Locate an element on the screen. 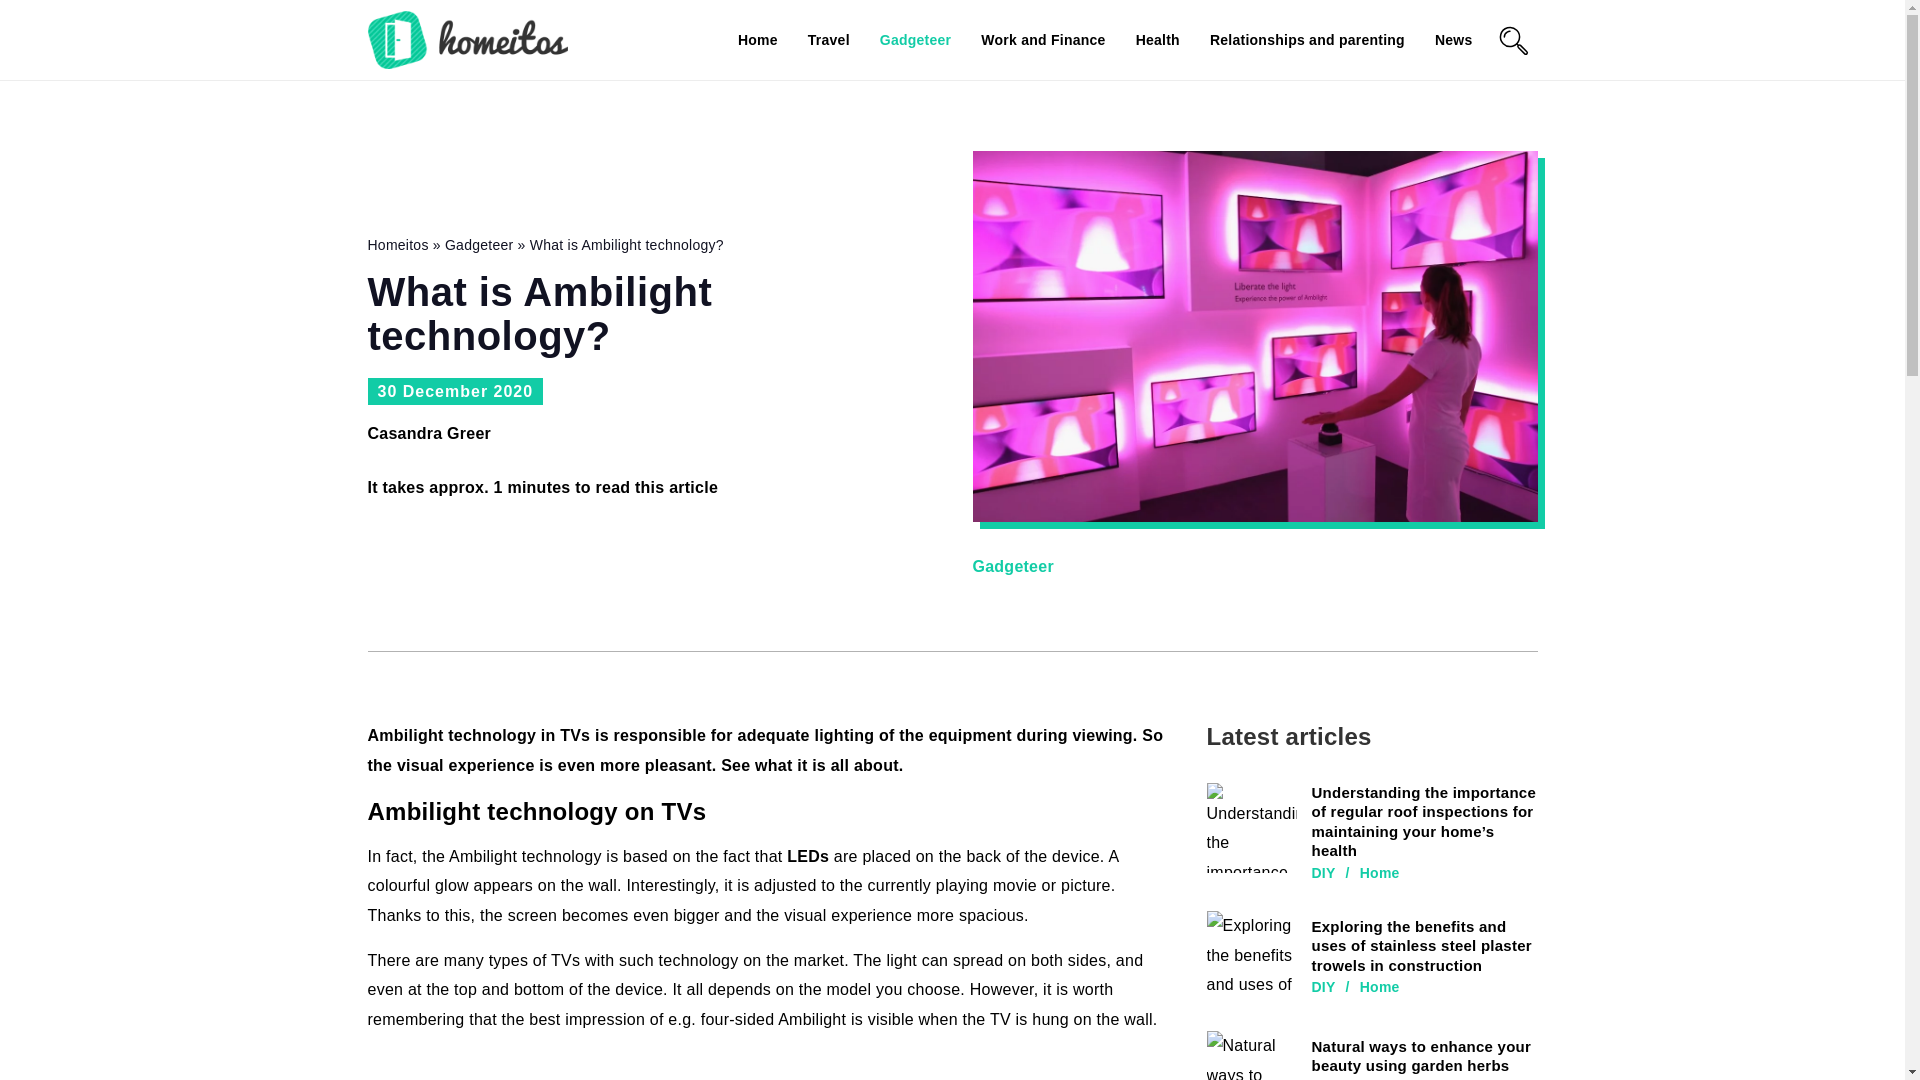 The height and width of the screenshot is (1080, 1920). Gadgeteer is located at coordinates (916, 40).